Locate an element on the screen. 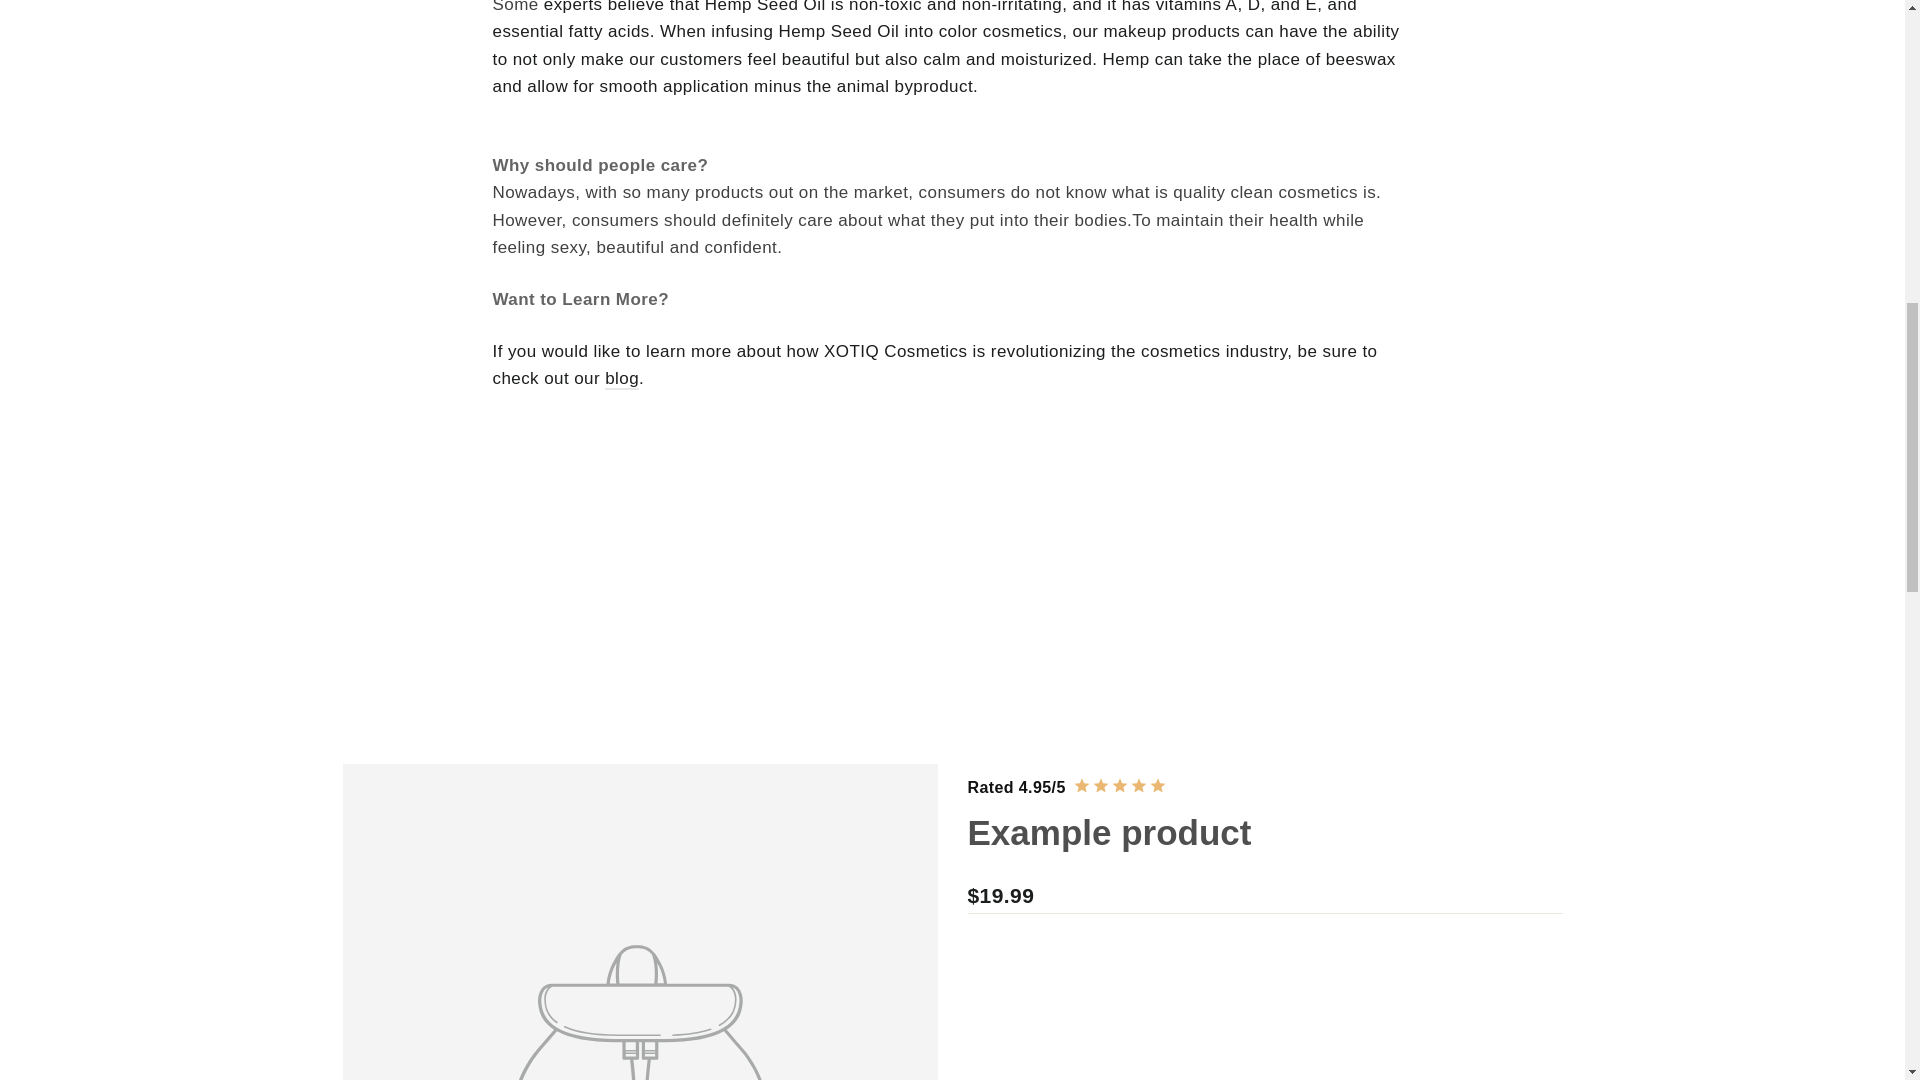 This screenshot has width=1920, height=1080. blog is located at coordinates (622, 379).